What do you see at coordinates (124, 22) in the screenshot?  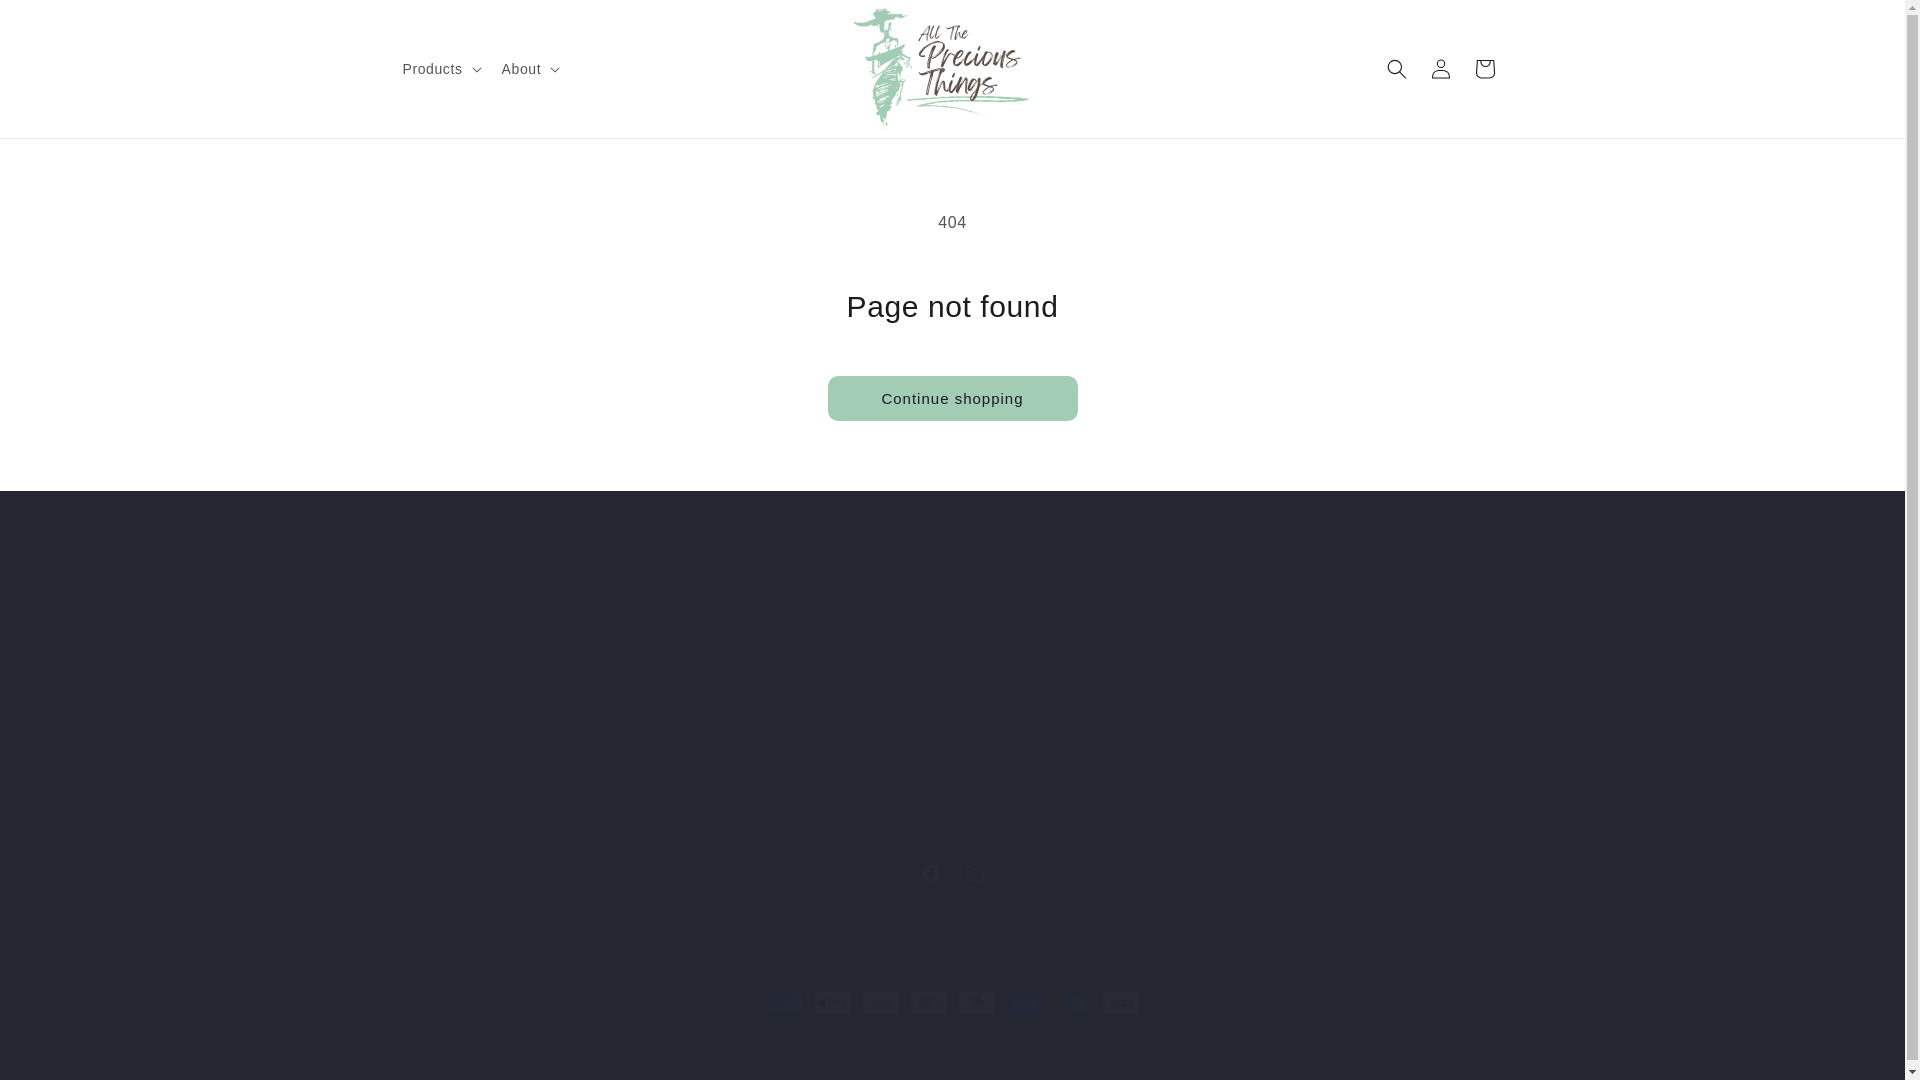 I see `Skip to content` at bounding box center [124, 22].